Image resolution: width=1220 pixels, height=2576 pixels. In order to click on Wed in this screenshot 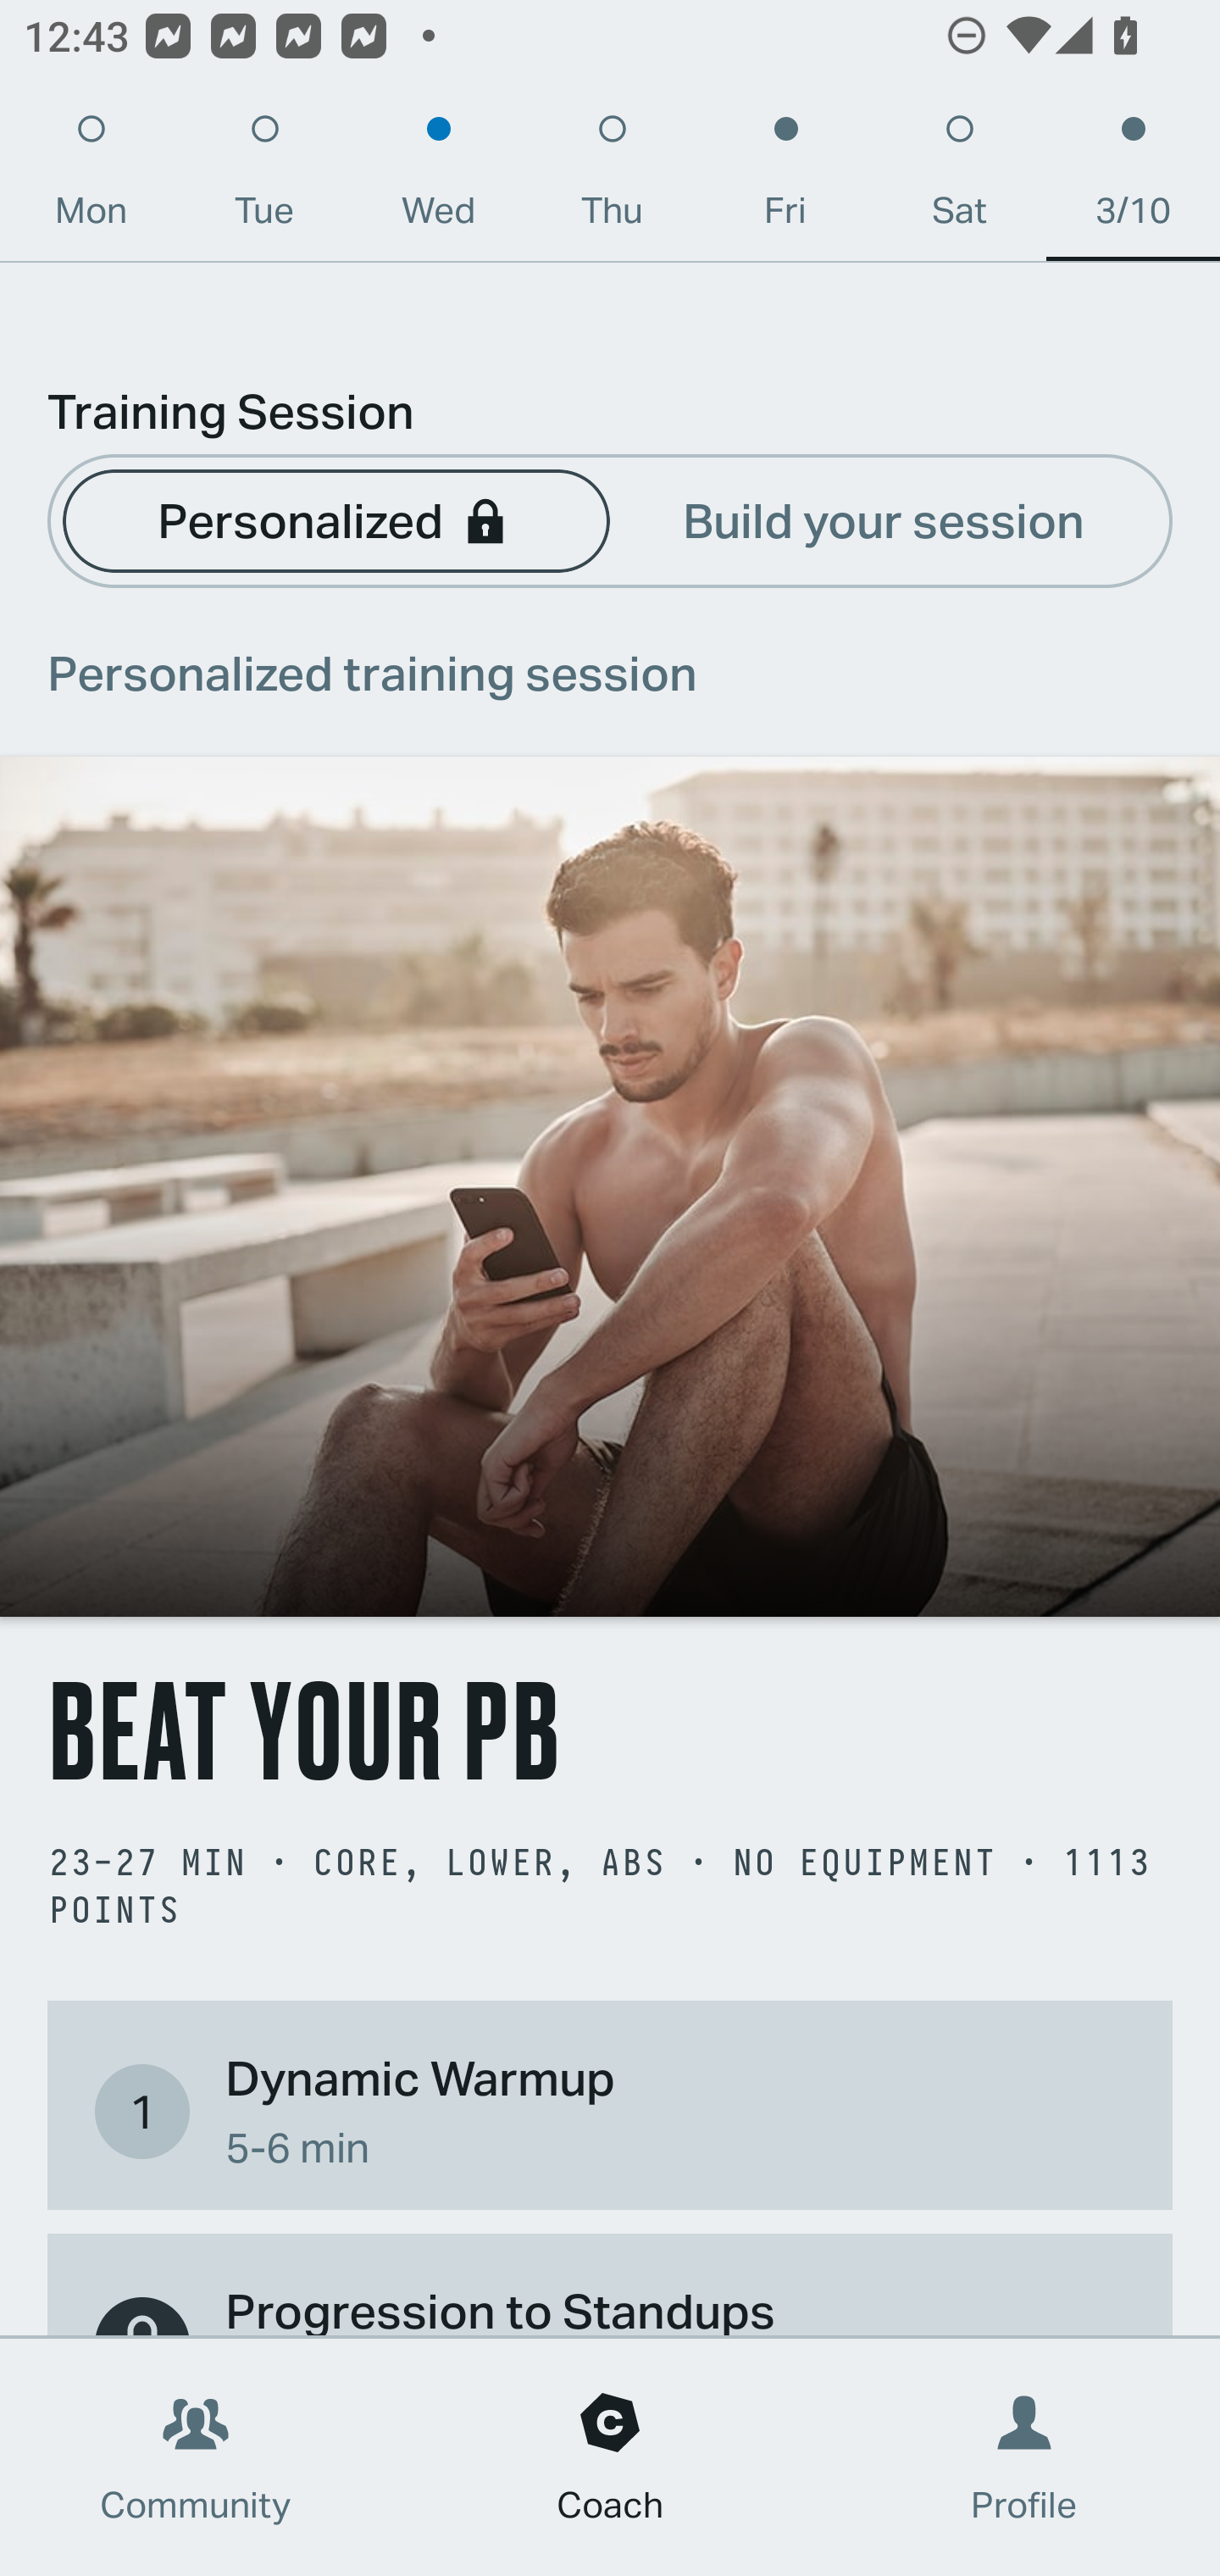, I will do `click(438, 178)`.